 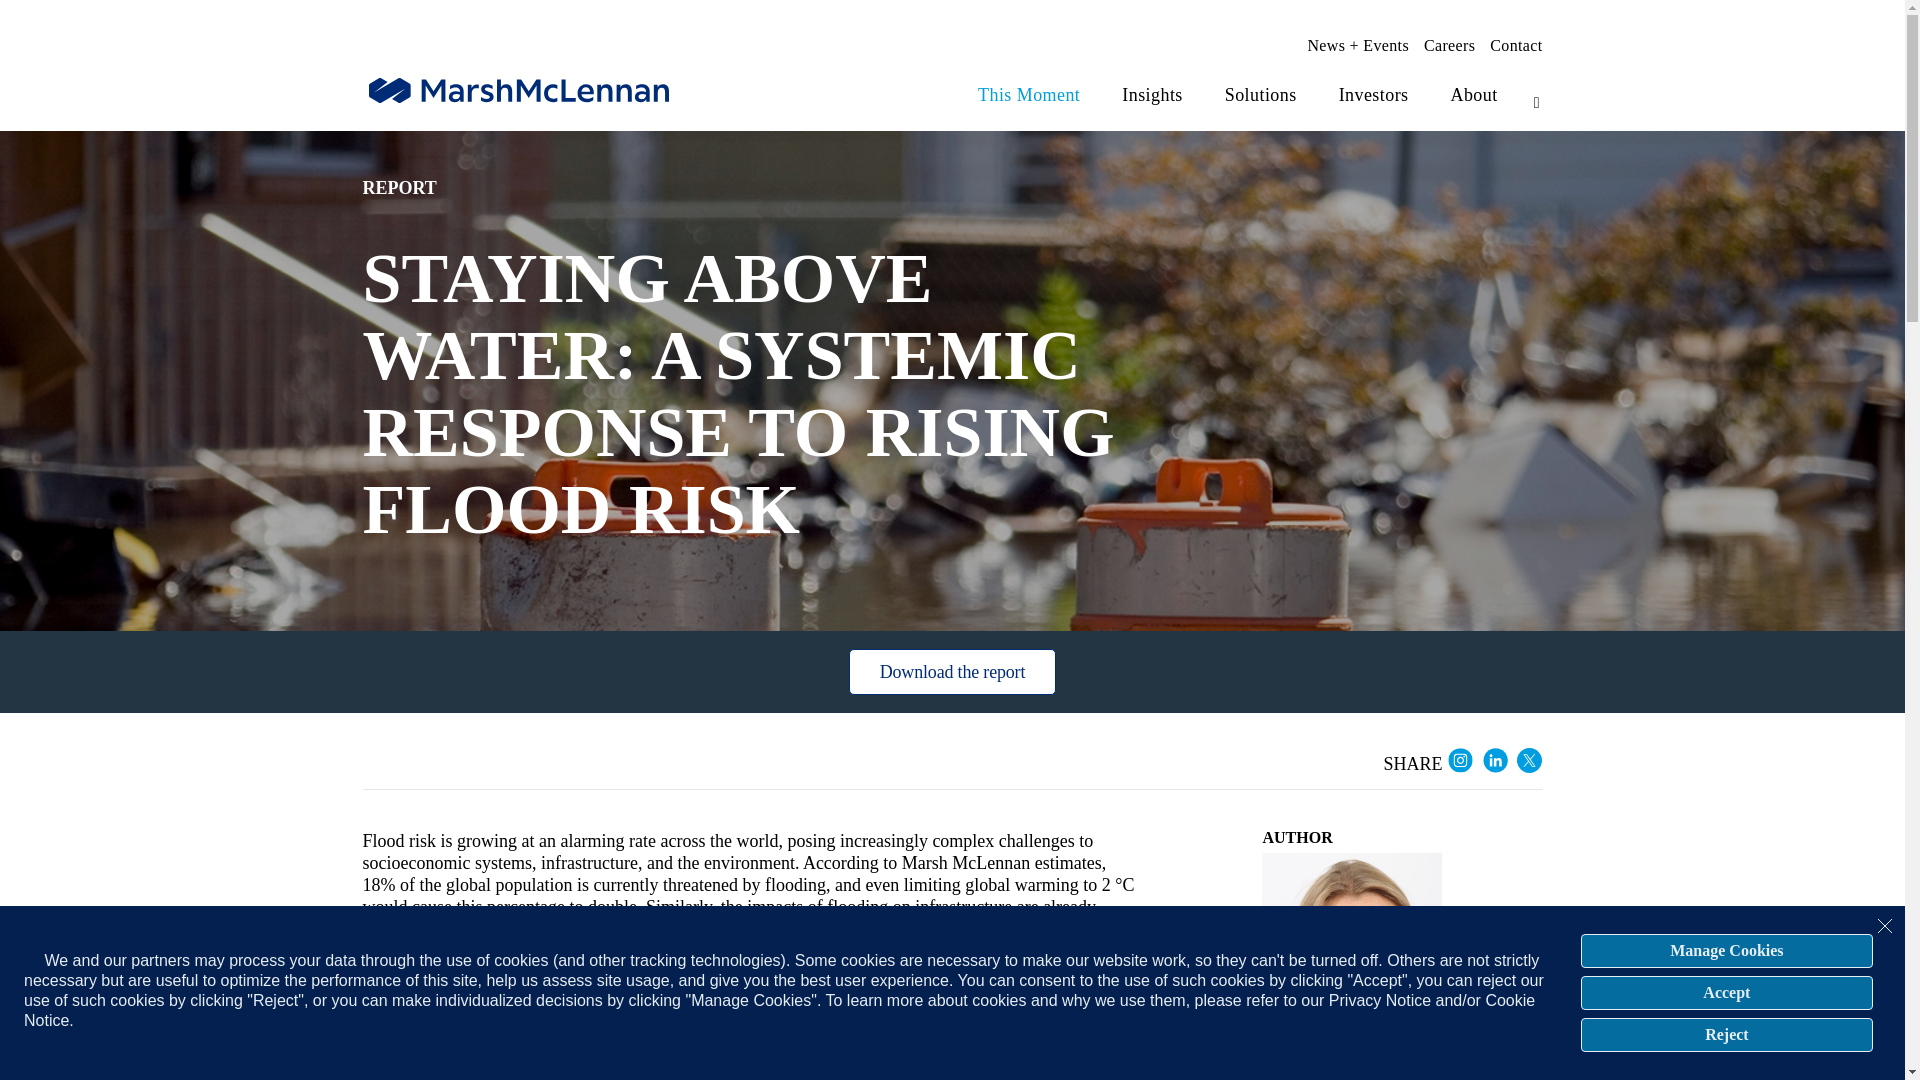 I want to click on Insights, so click(x=1152, y=95).